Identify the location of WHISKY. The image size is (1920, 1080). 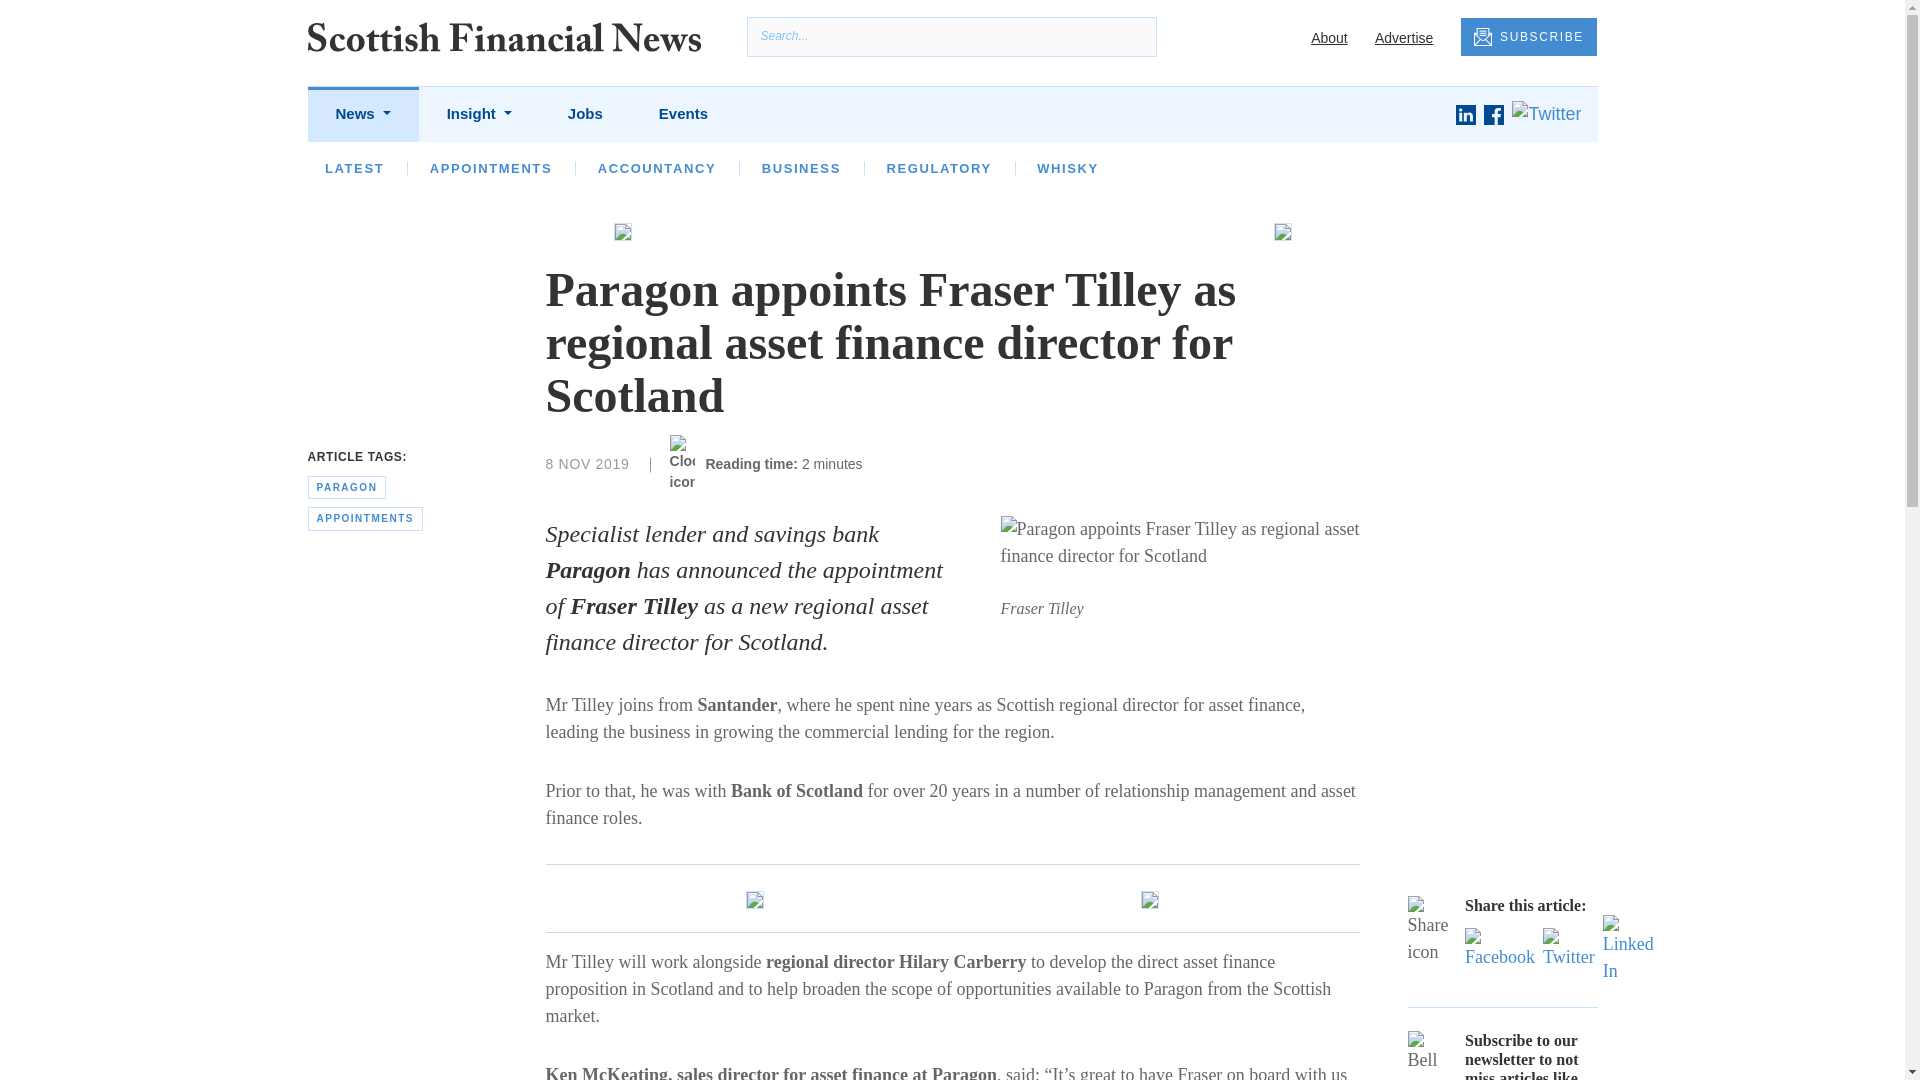
(1067, 168).